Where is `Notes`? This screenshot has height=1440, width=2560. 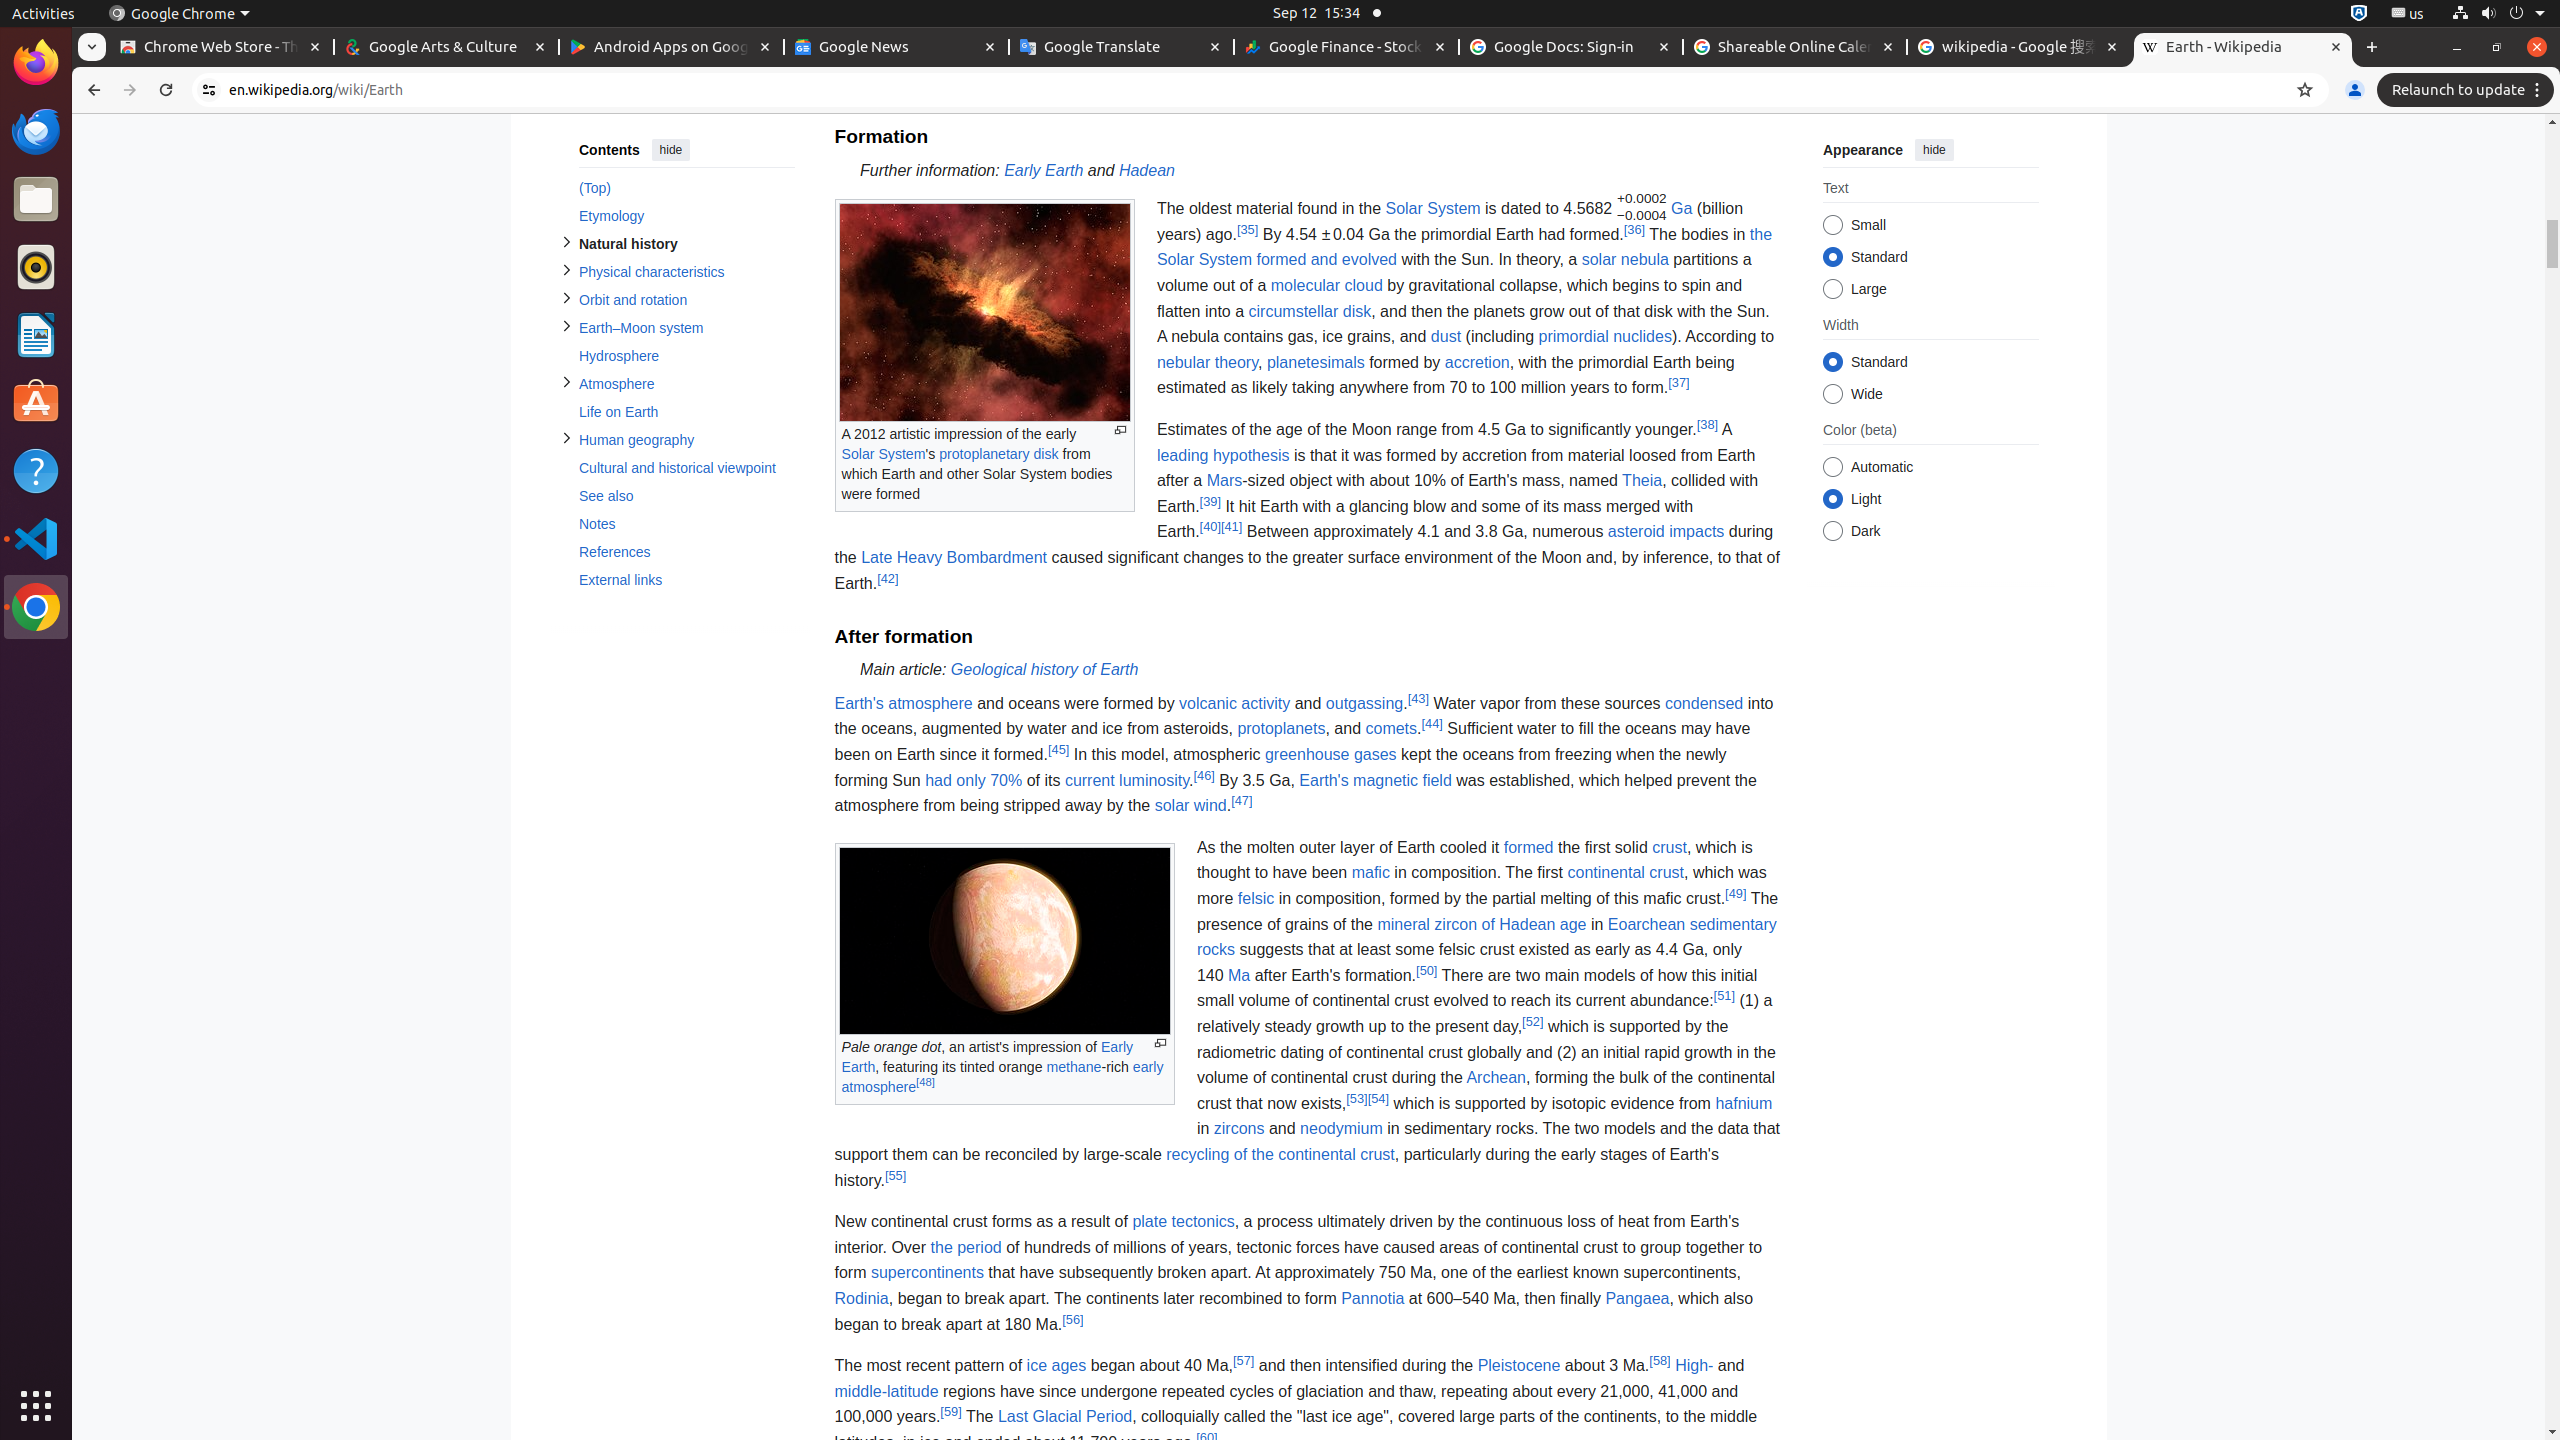
Notes is located at coordinates (686, 524).